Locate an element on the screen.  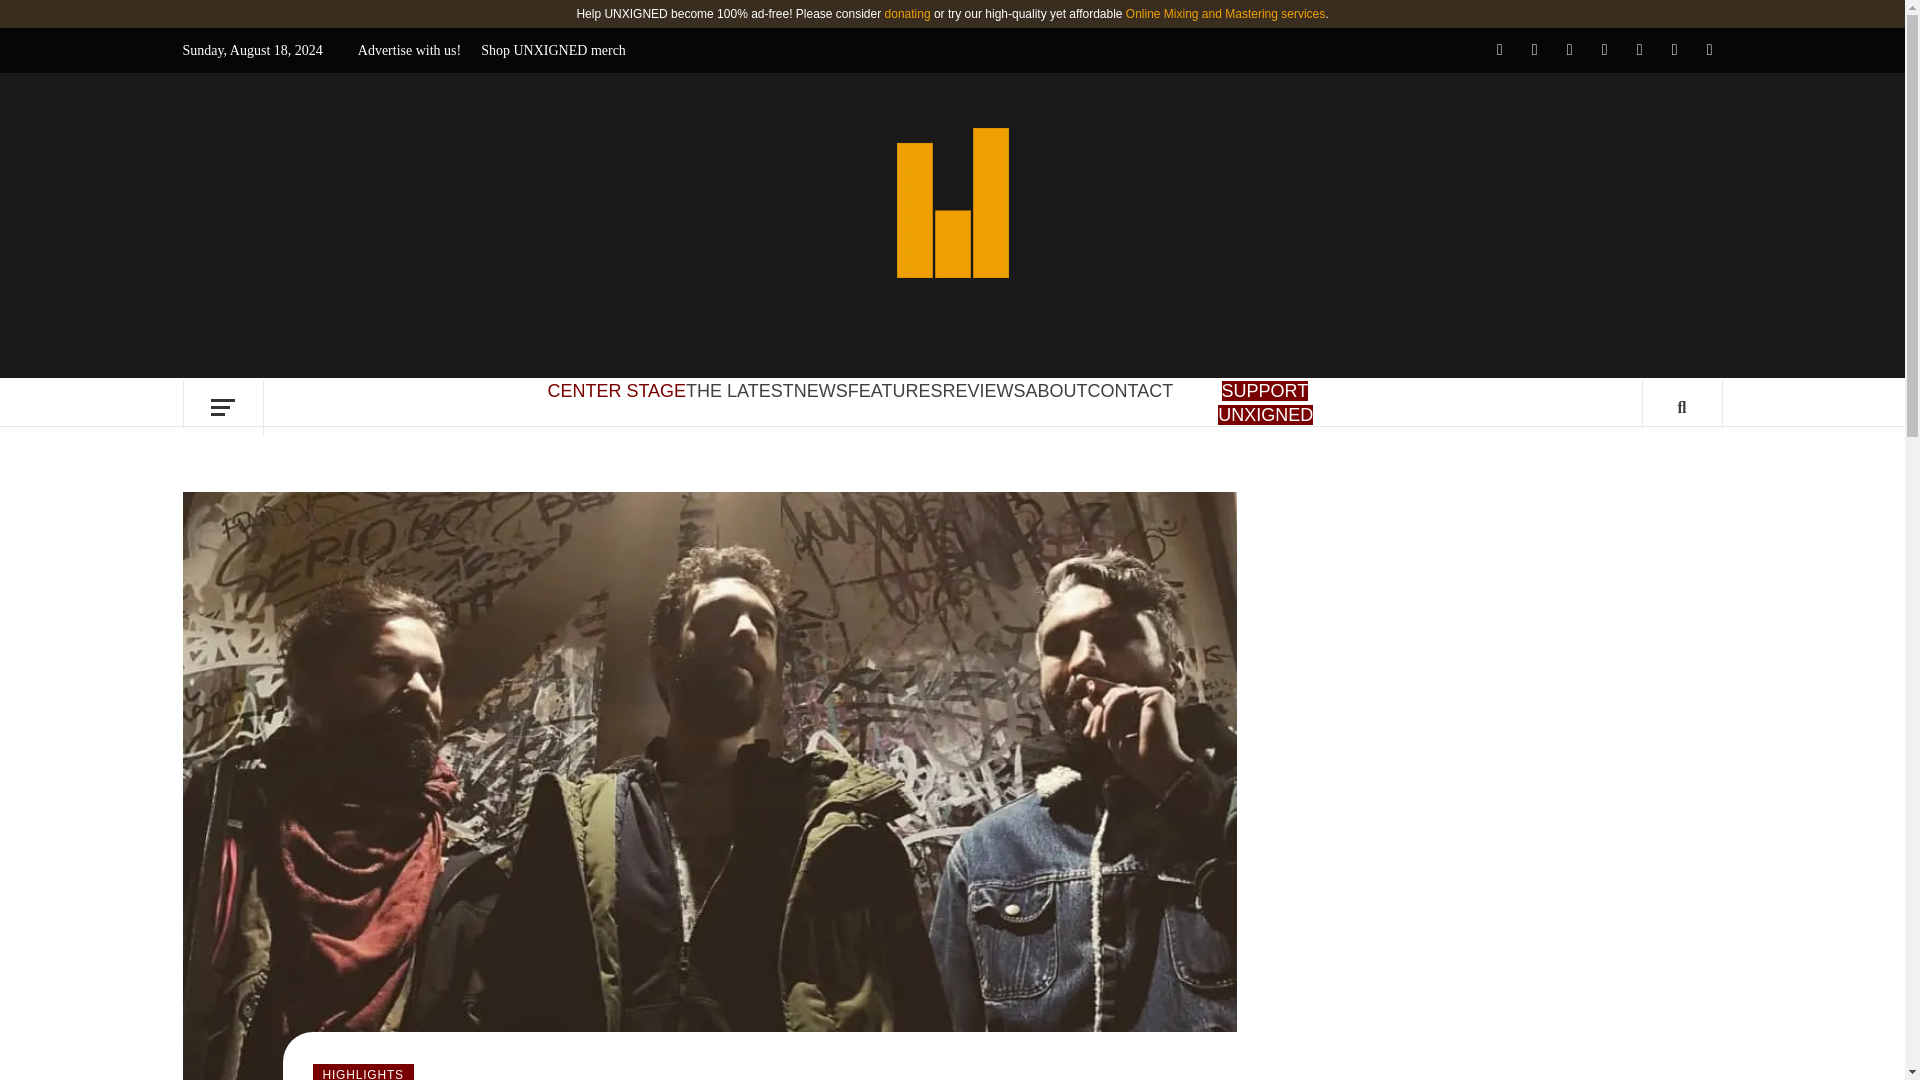
NEWS is located at coordinates (821, 390).